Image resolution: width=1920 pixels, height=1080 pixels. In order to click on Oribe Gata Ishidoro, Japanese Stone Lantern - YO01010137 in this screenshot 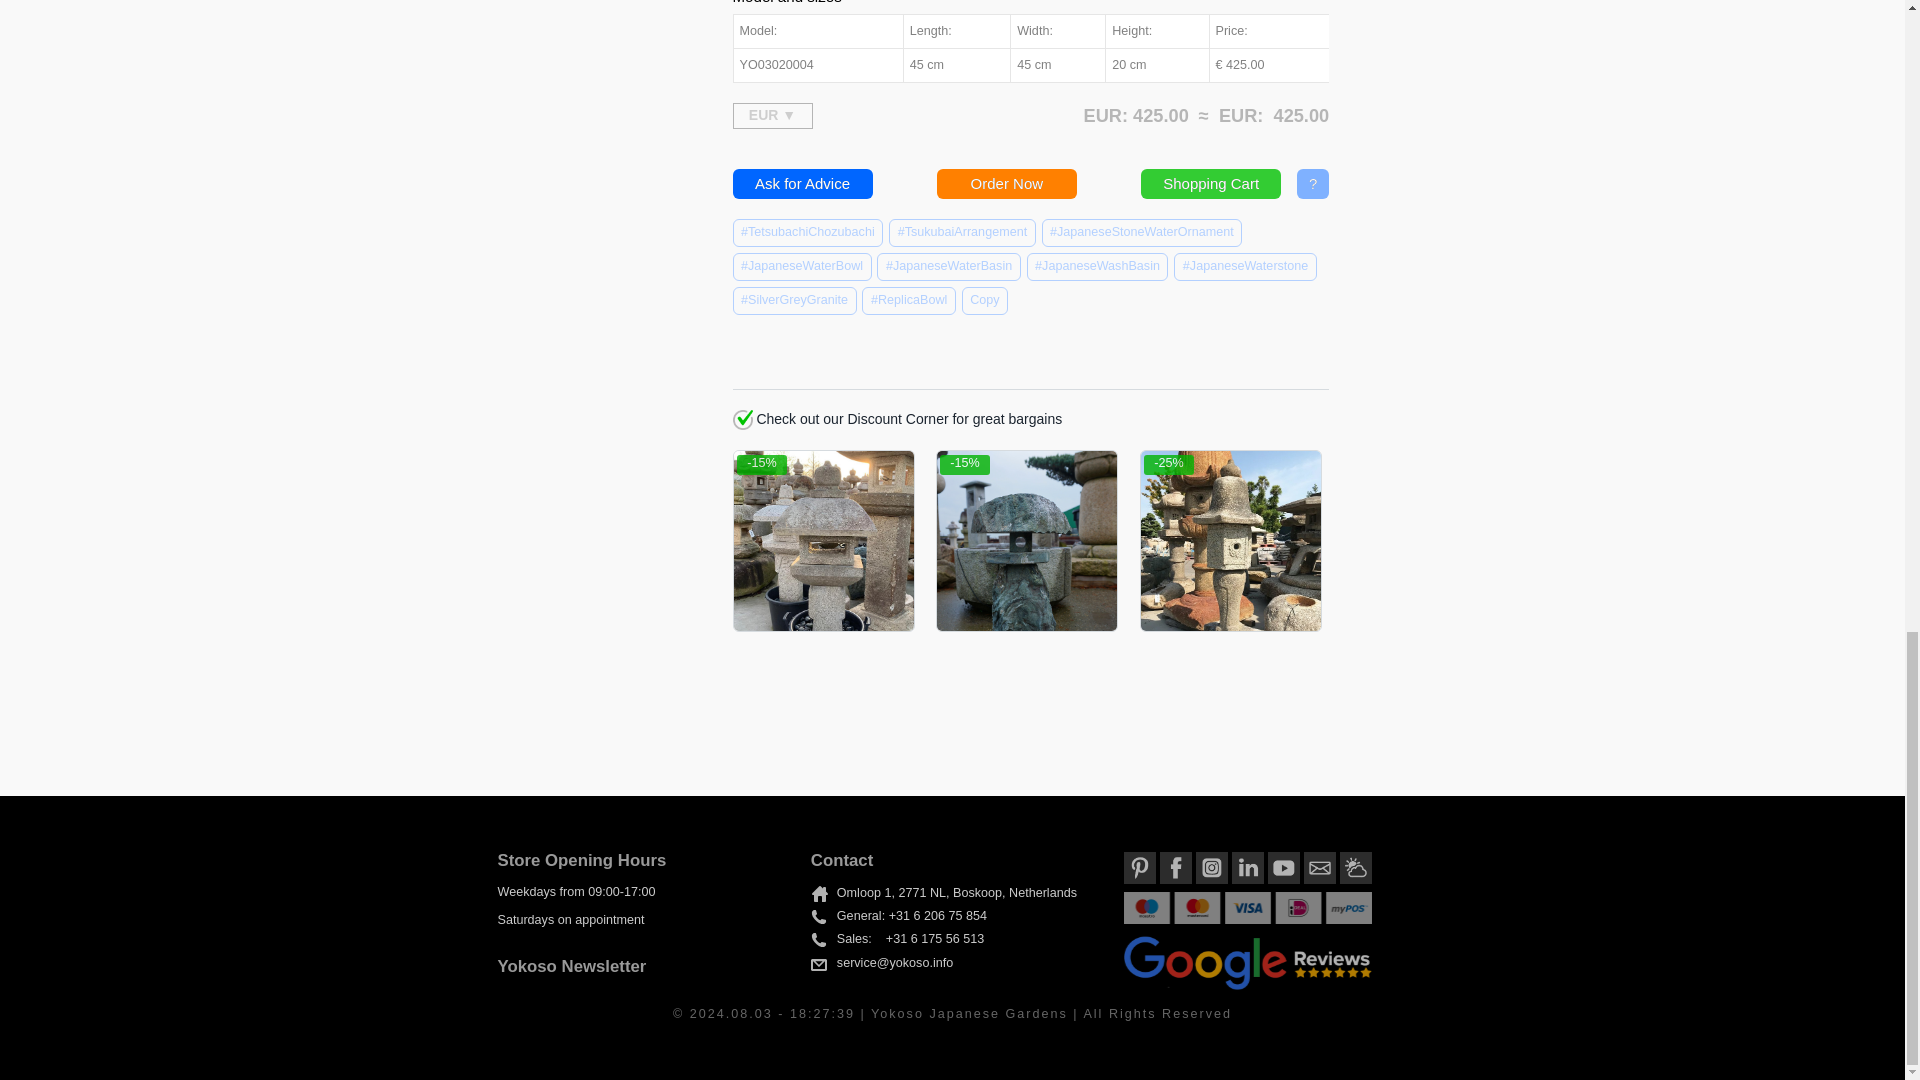, I will do `click(823, 540)`.